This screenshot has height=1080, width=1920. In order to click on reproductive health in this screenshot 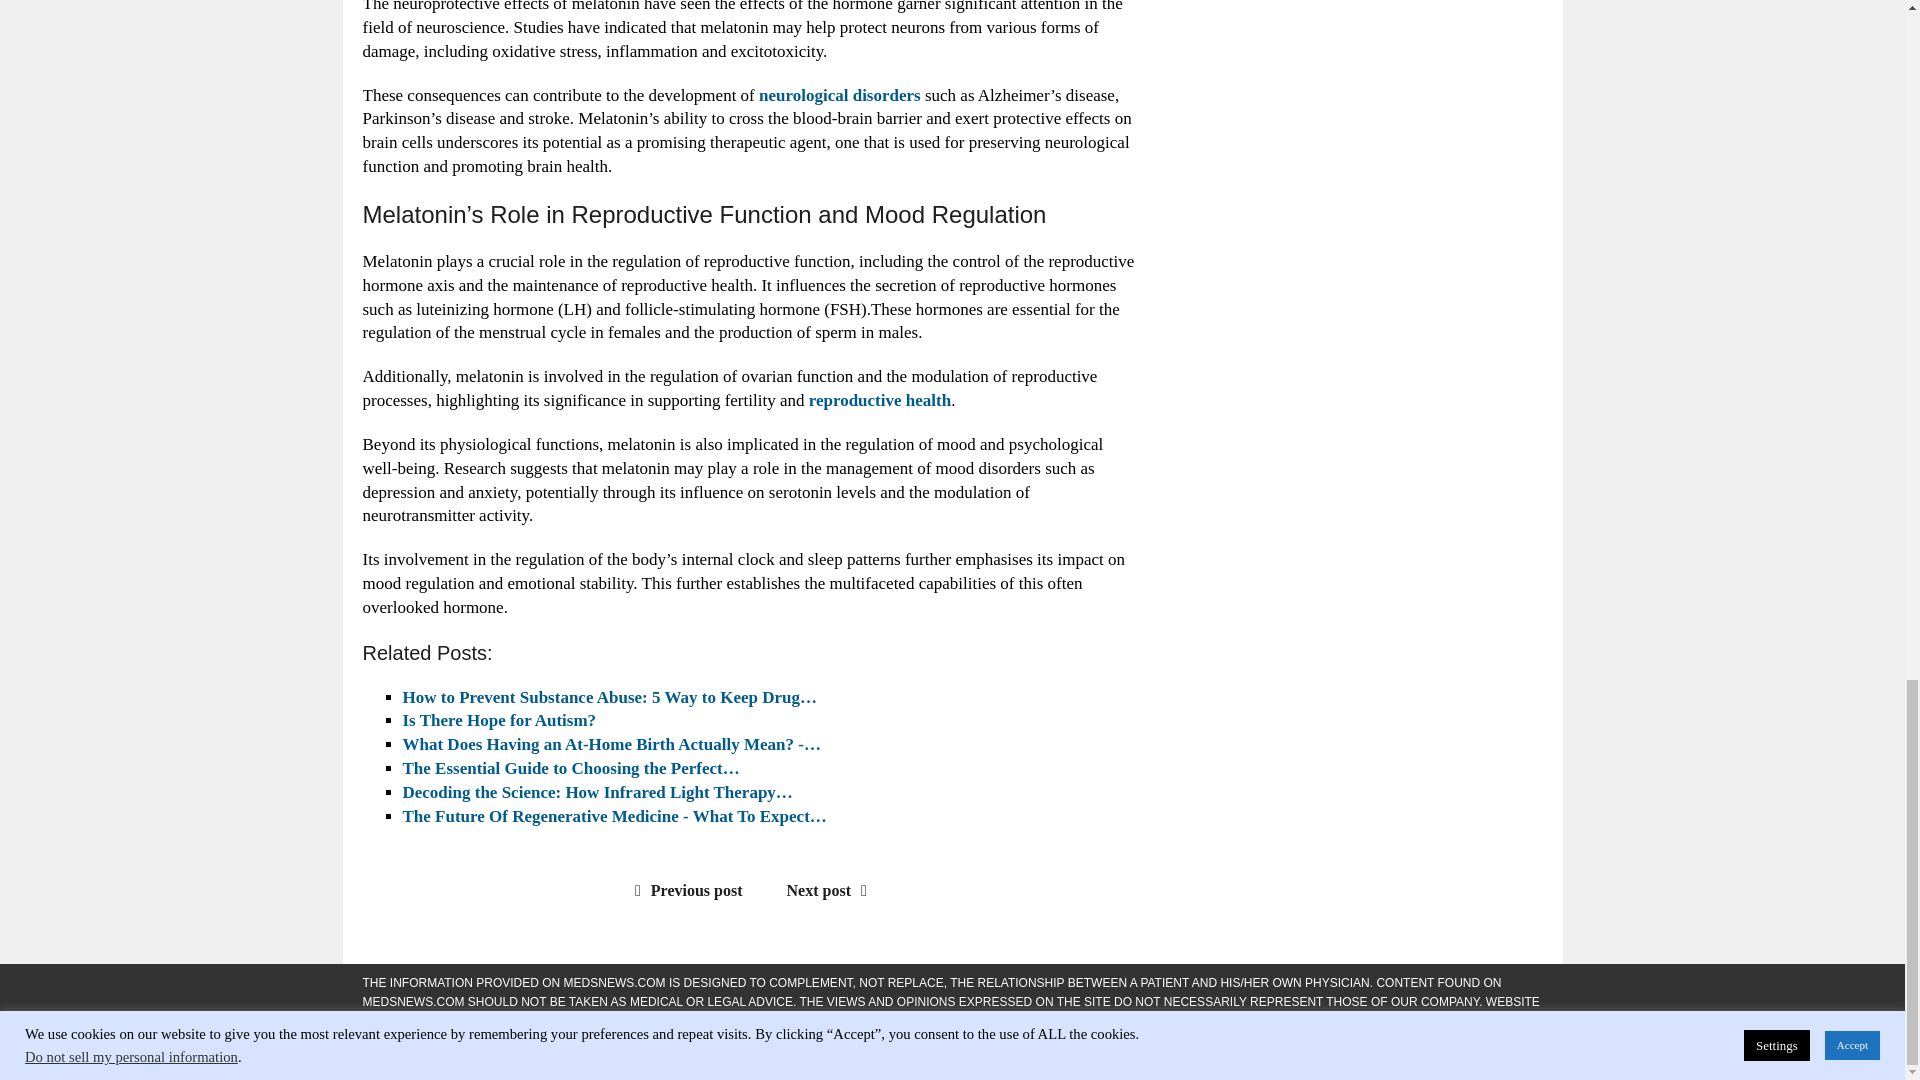, I will do `click(879, 400)`.